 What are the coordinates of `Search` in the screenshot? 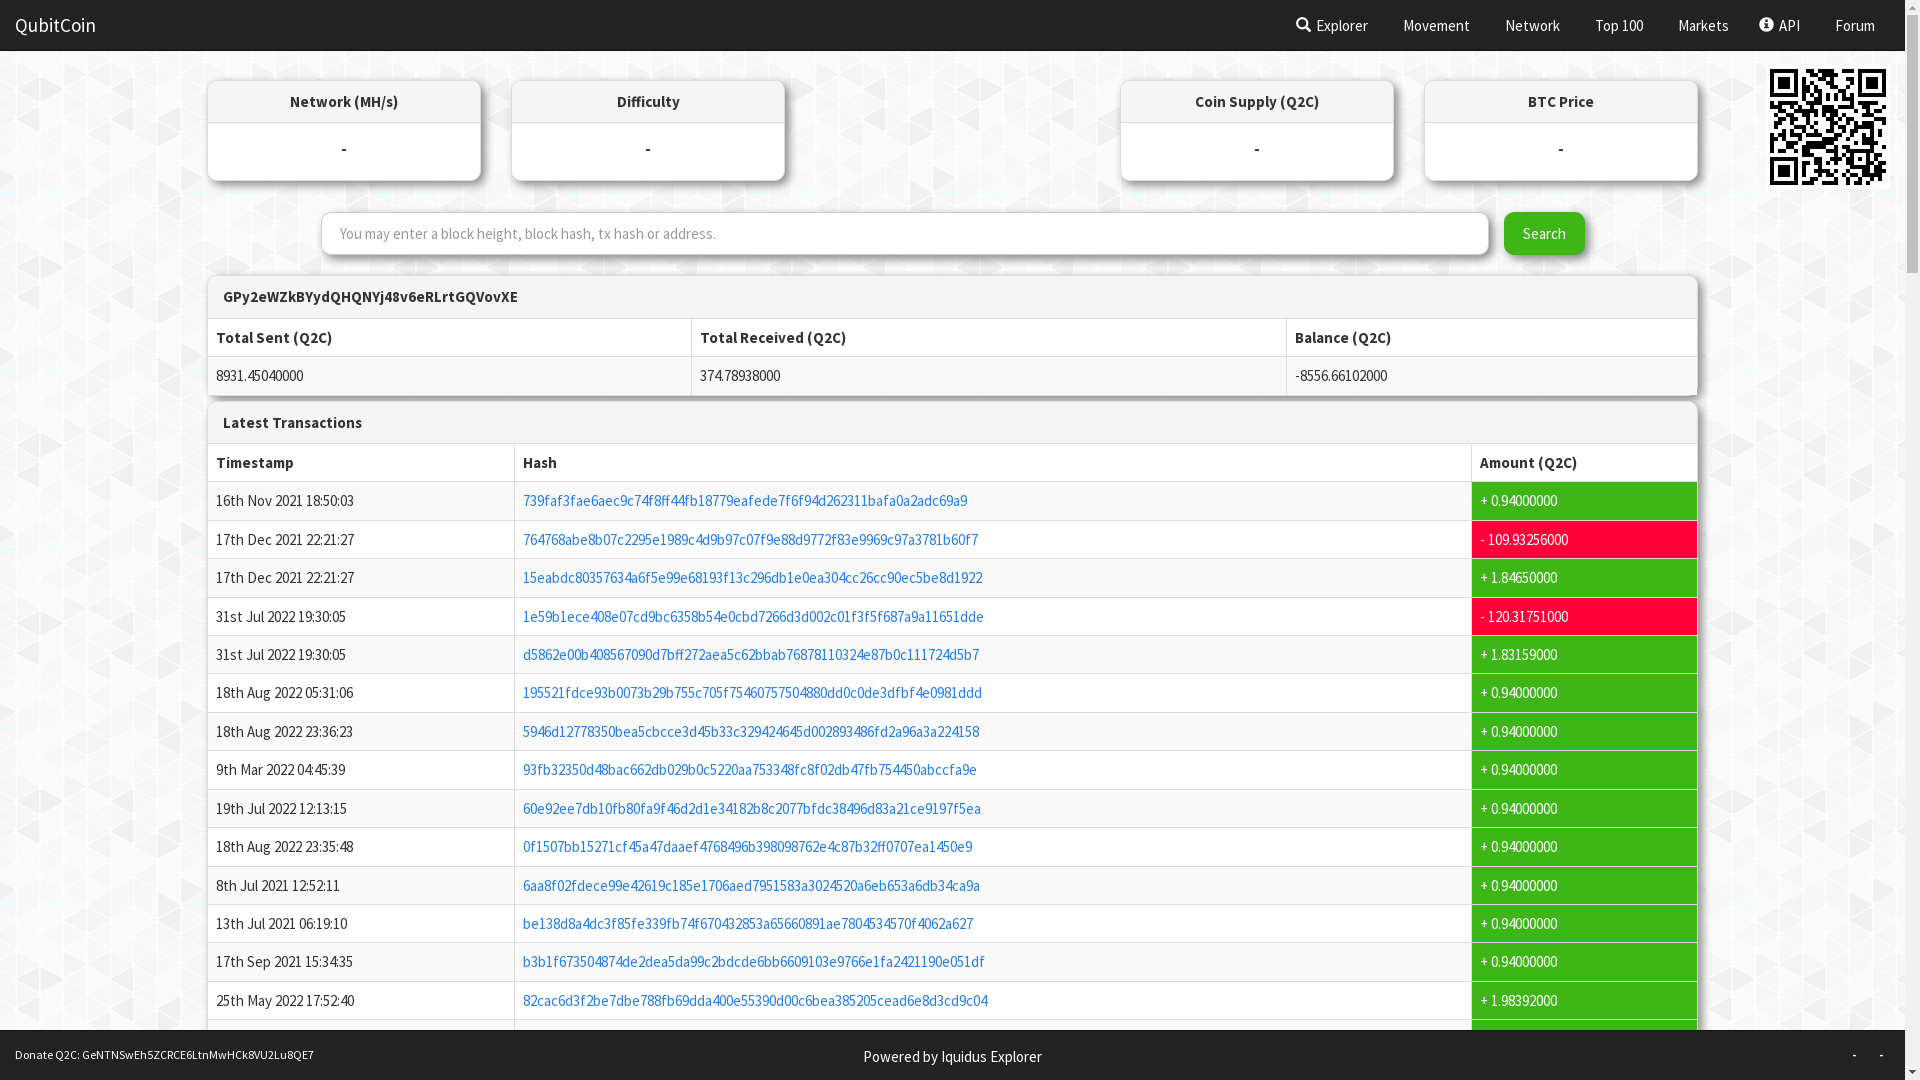 It's located at (1544, 234).